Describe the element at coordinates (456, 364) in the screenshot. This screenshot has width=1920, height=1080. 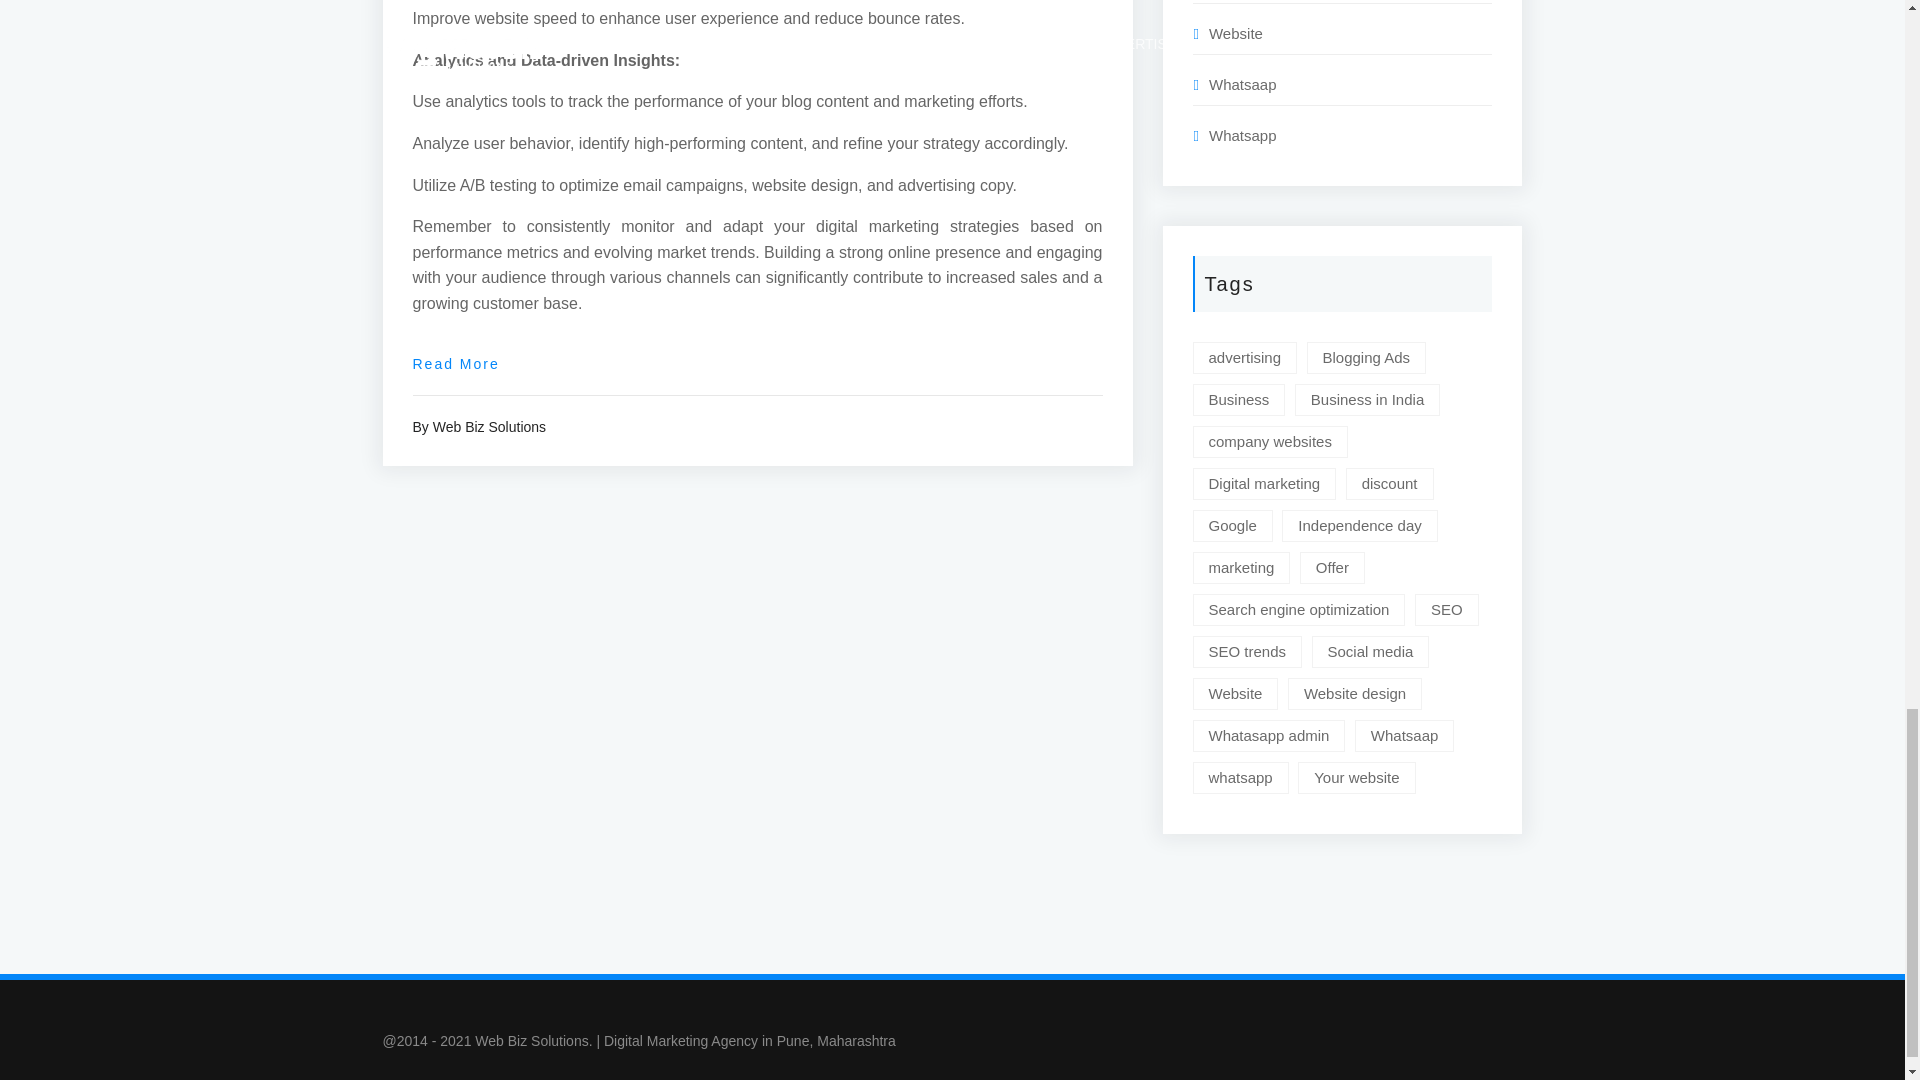
I see `Read More` at that location.